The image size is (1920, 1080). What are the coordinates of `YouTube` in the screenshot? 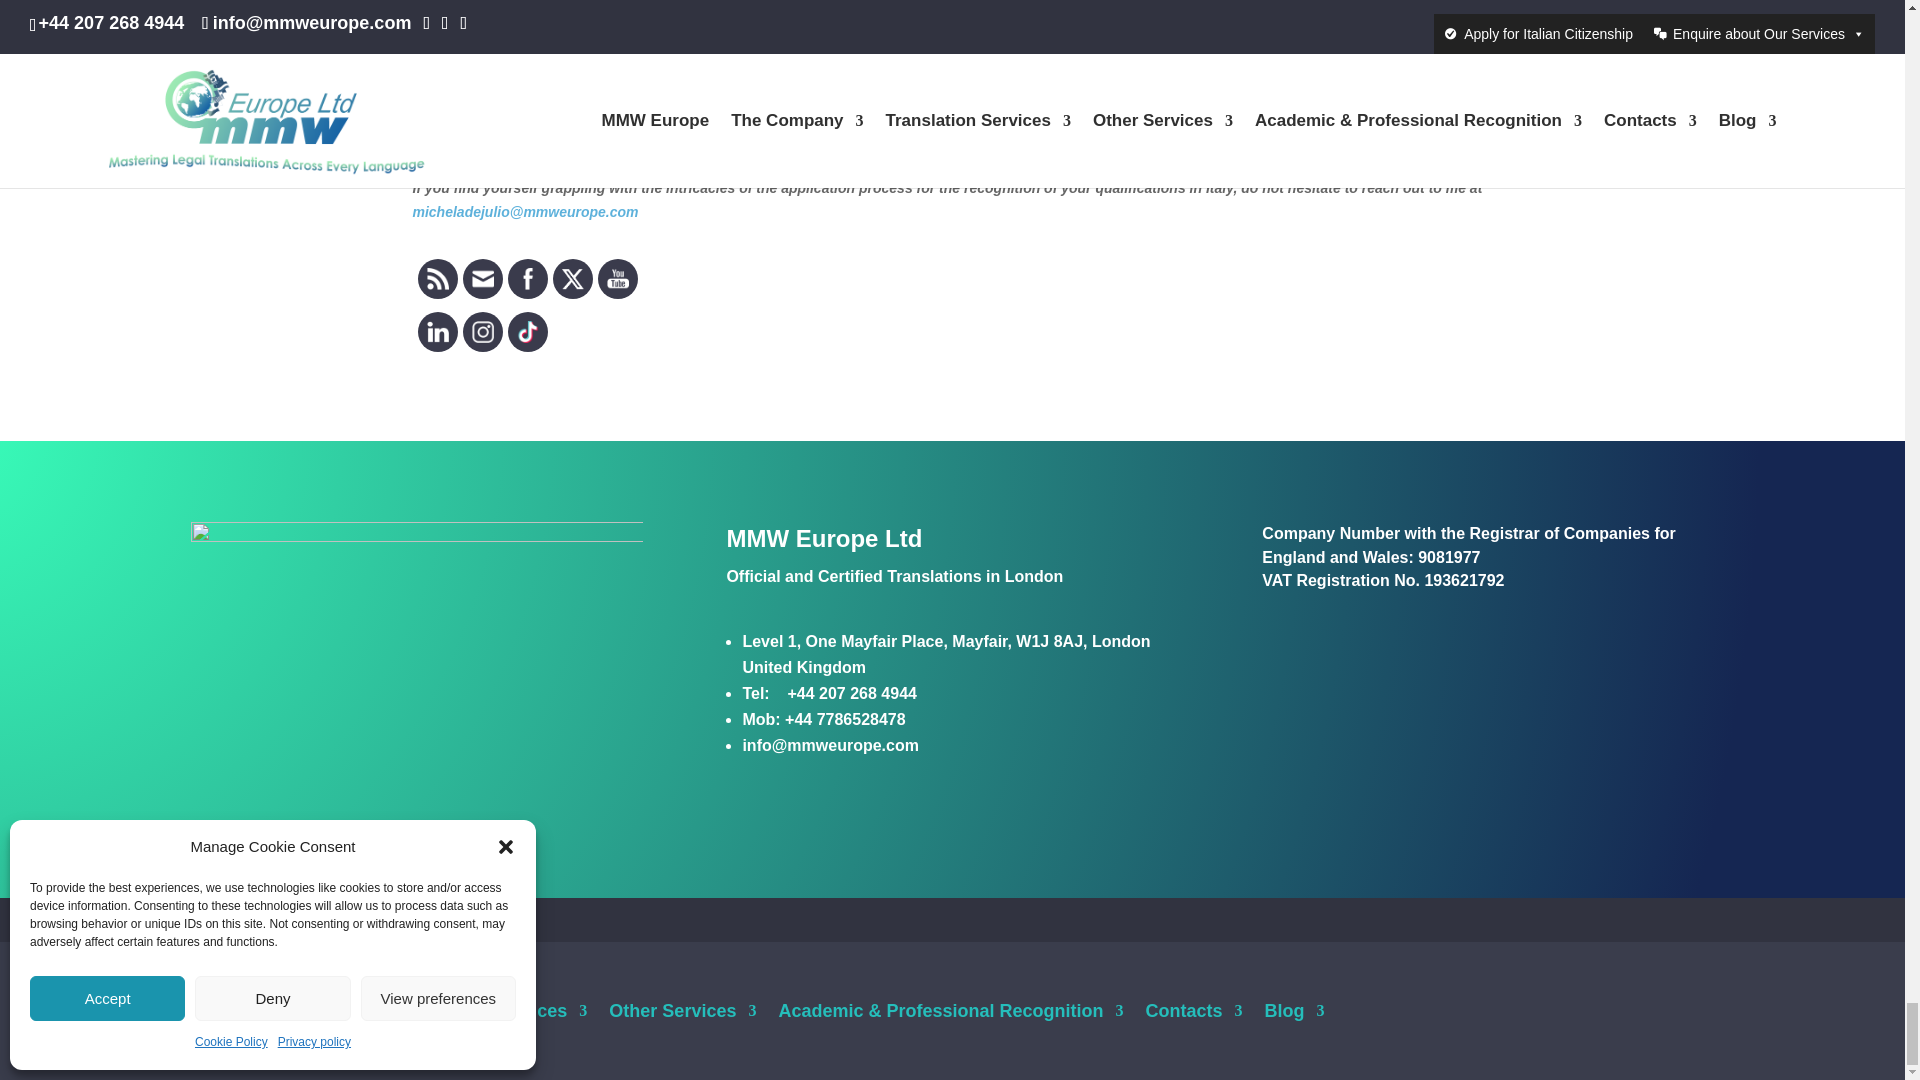 It's located at (616, 278).